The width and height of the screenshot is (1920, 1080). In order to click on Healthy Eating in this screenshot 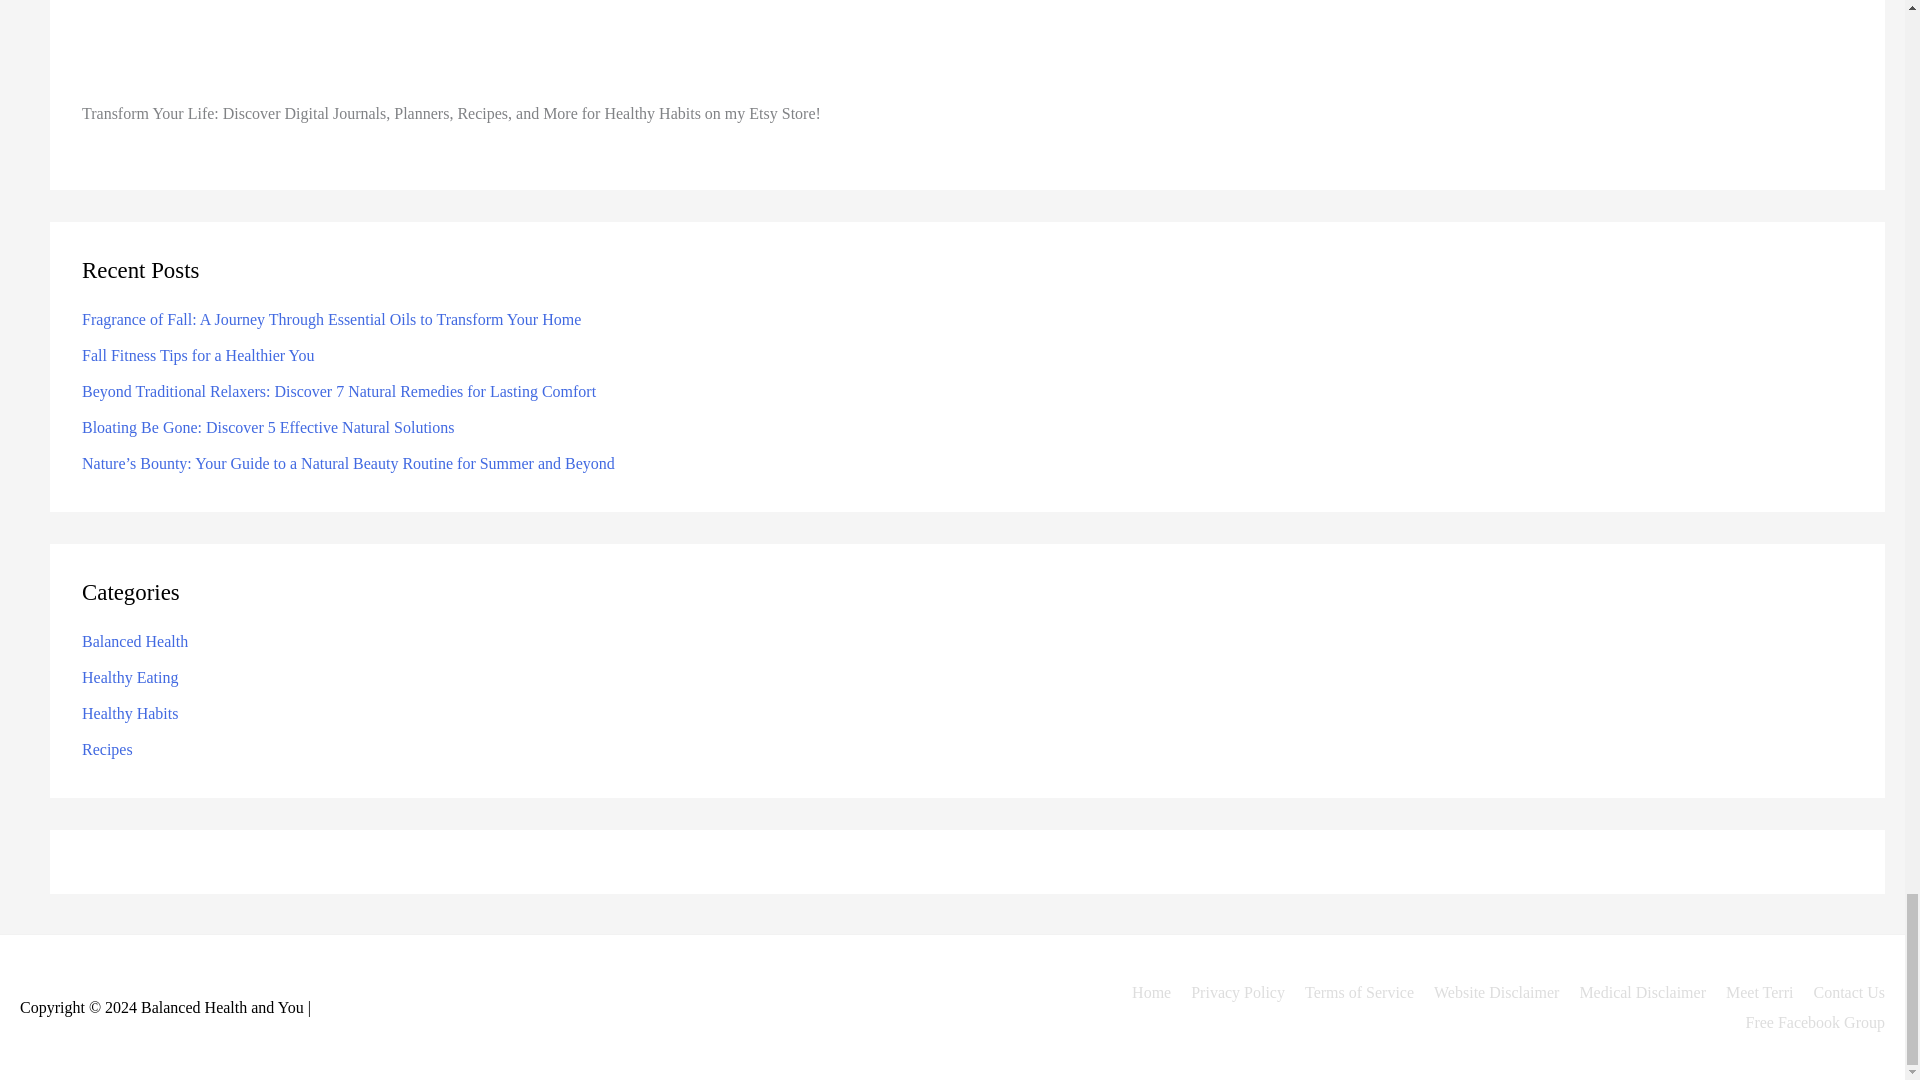, I will do `click(130, 676)`.